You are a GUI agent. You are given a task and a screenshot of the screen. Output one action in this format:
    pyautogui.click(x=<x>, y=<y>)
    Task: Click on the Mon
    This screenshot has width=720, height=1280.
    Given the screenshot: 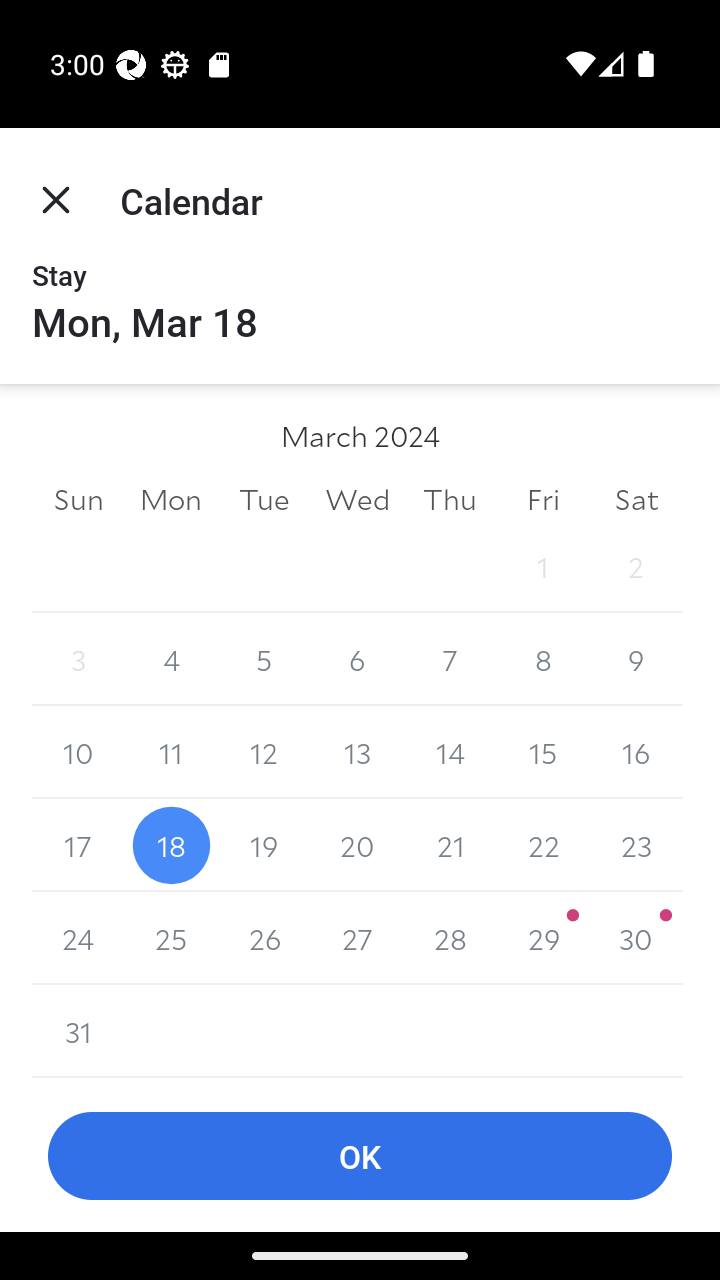 What is the action you would take?
    pyautogui.click(x=172, y=498)
    